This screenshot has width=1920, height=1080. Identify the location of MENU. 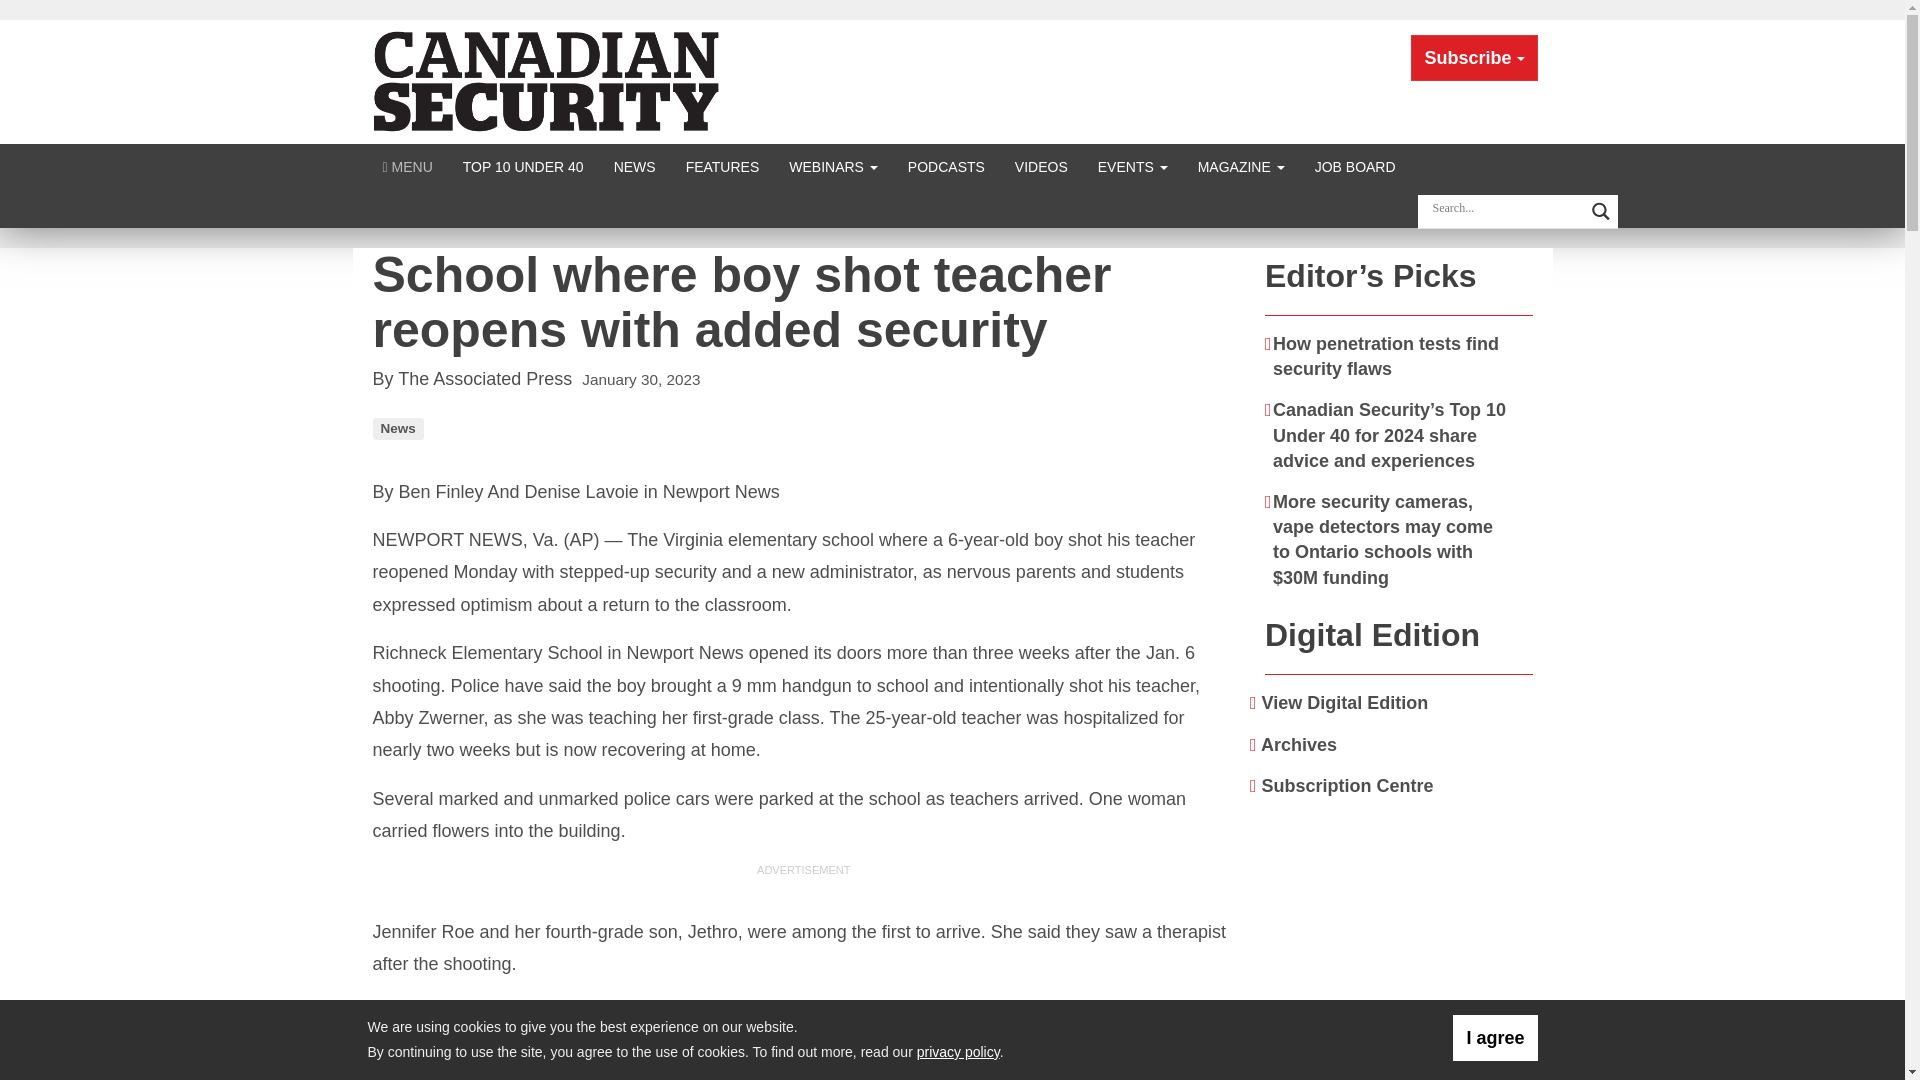
(408, 166).